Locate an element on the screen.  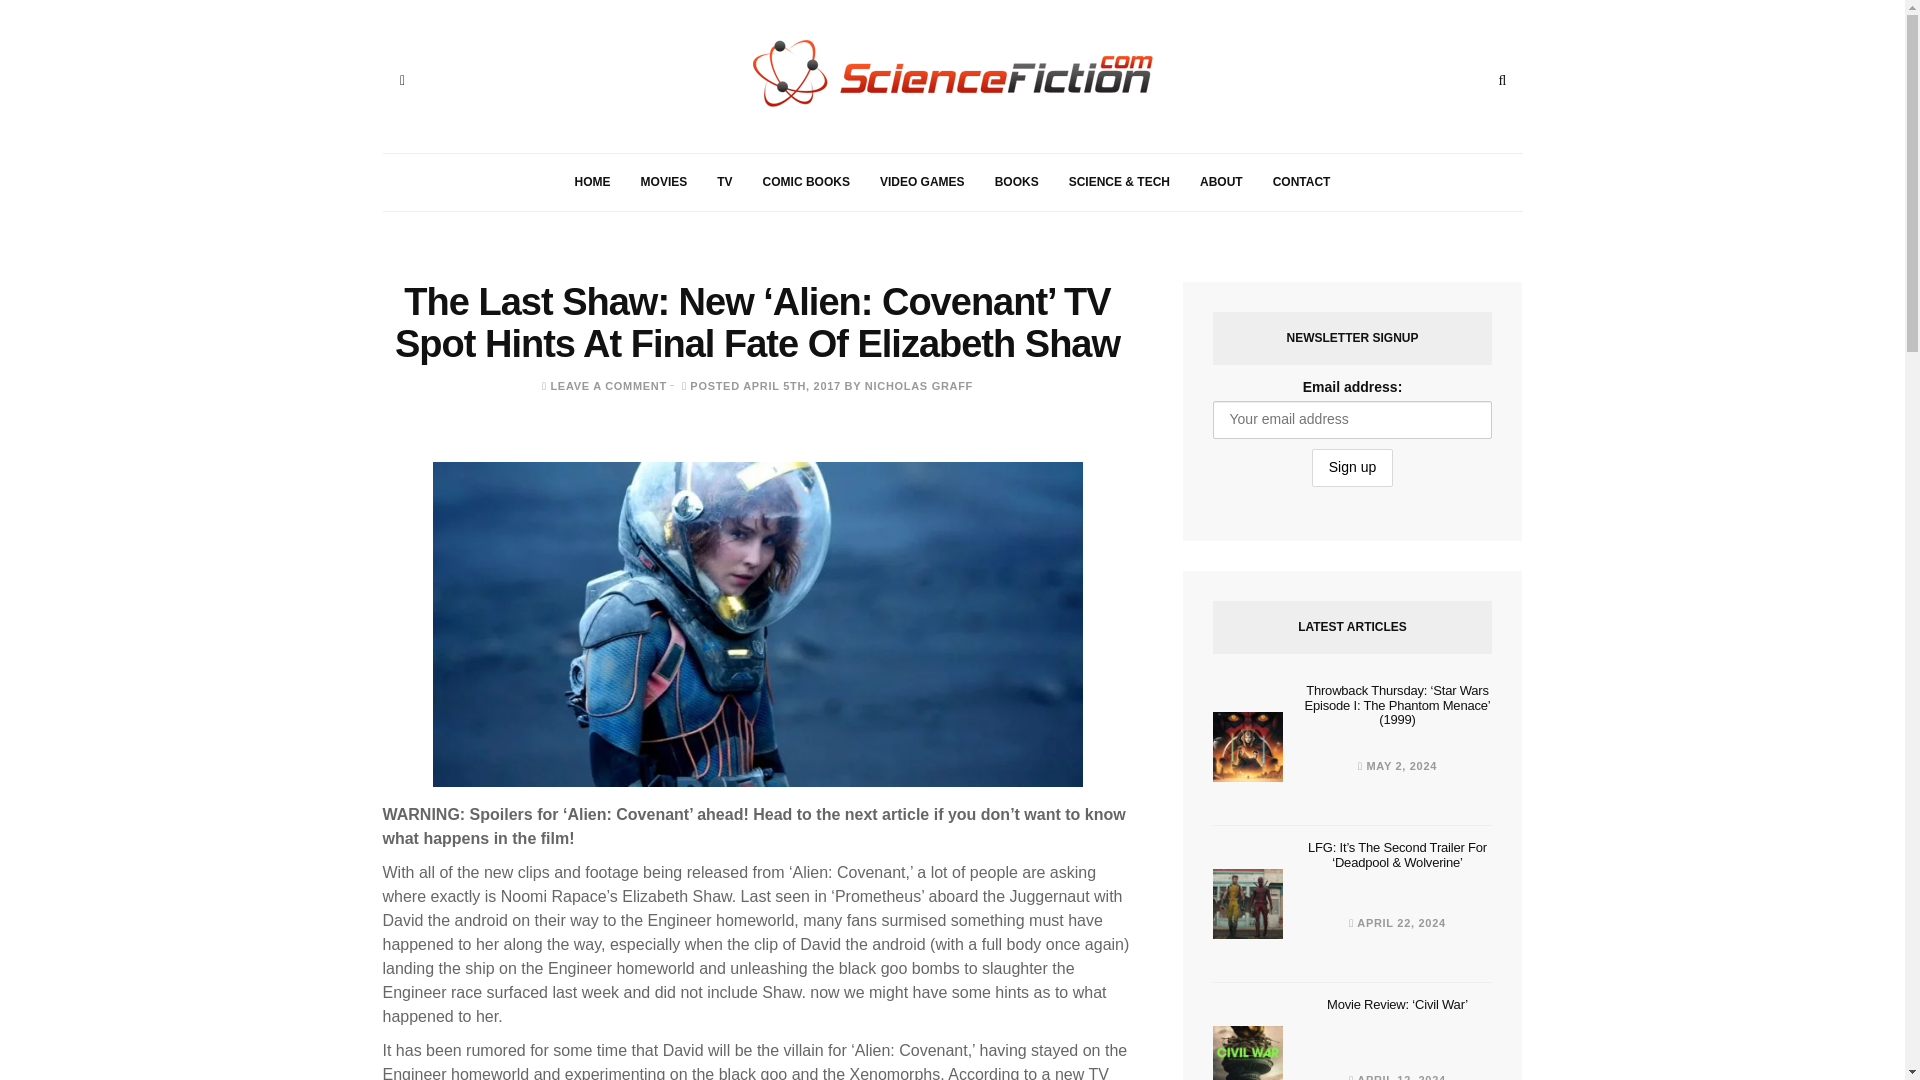
HOME is located at coordinates (592, 182).